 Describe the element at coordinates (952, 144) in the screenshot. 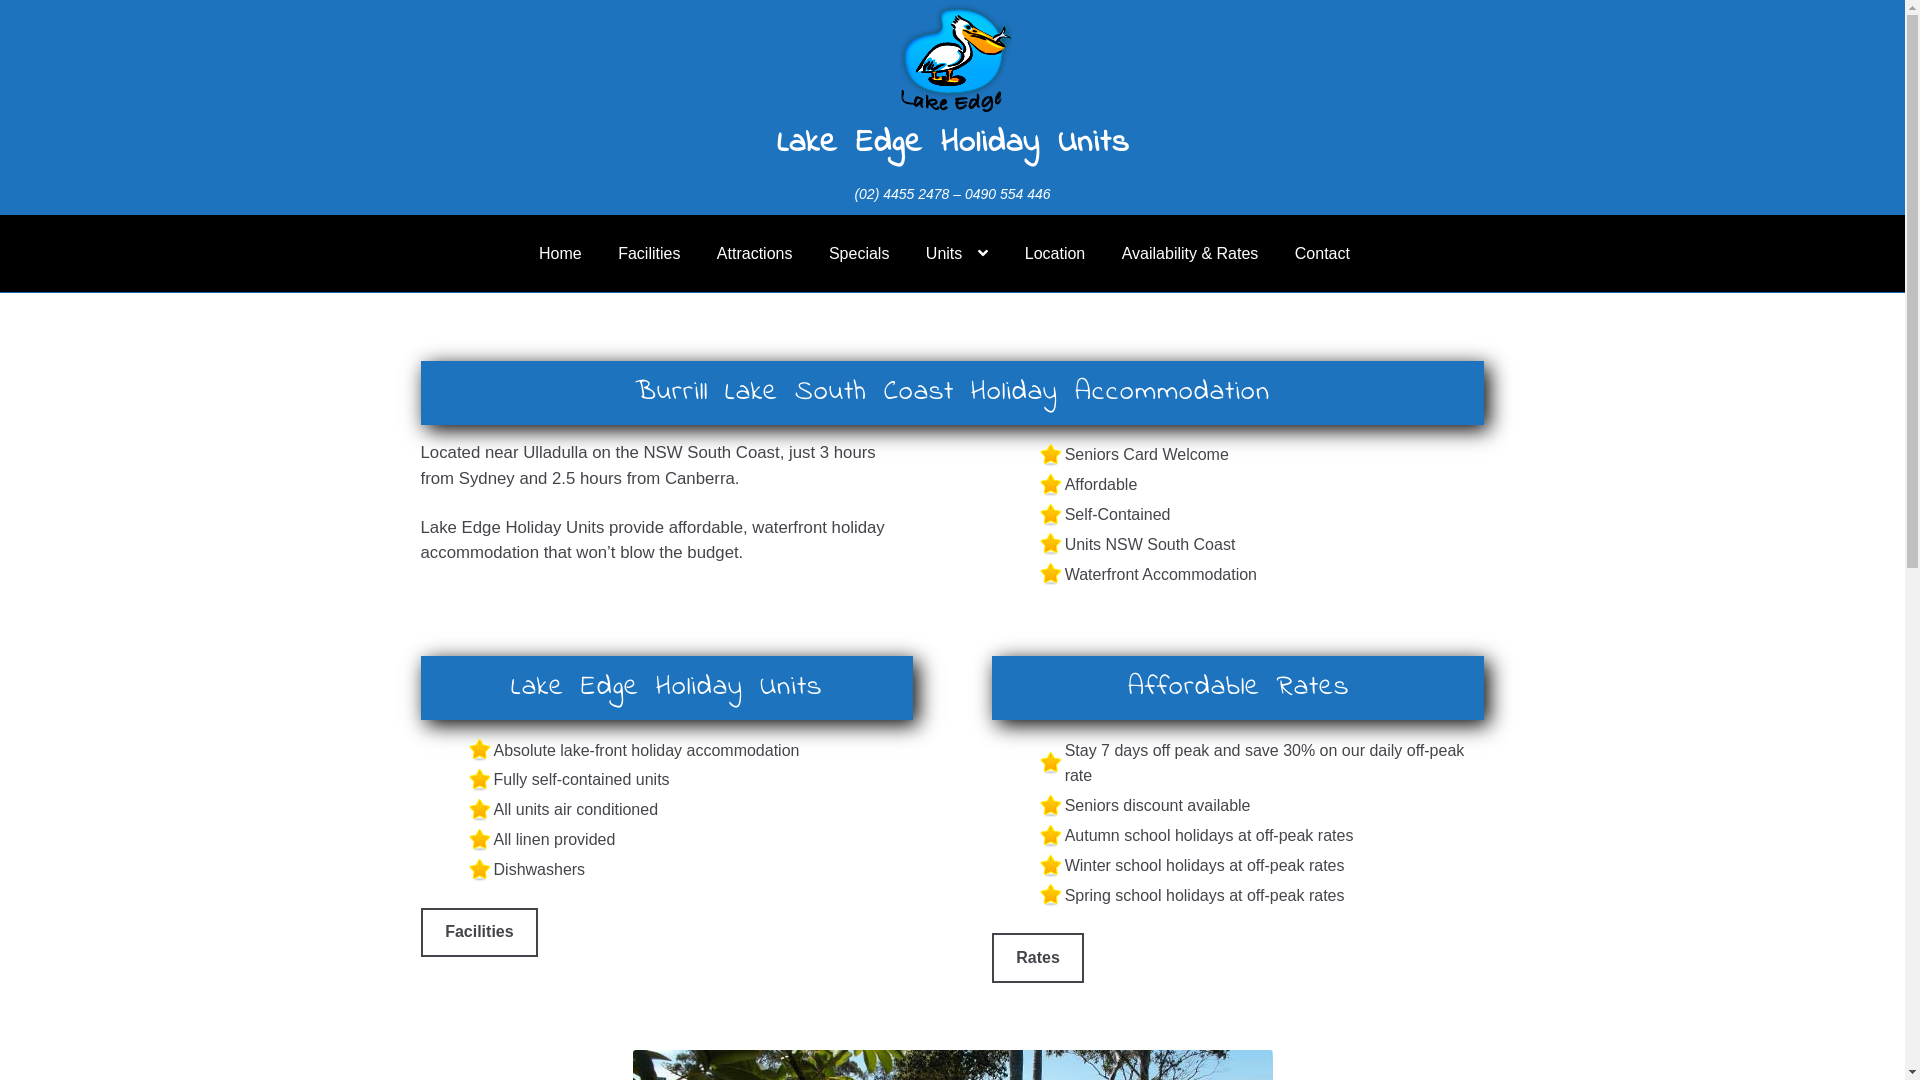

I see `Lake Edge Holiday Units` at that location.